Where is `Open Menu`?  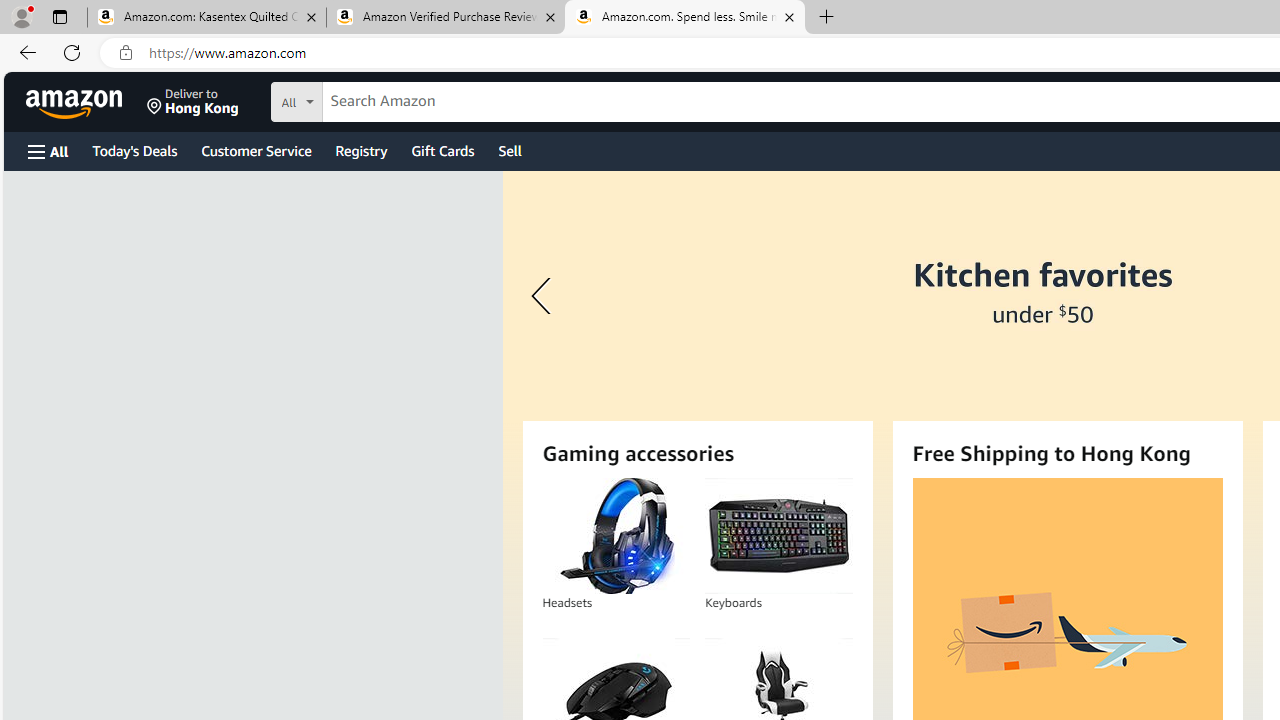
Open Menu is located at coordinates (48, 151).